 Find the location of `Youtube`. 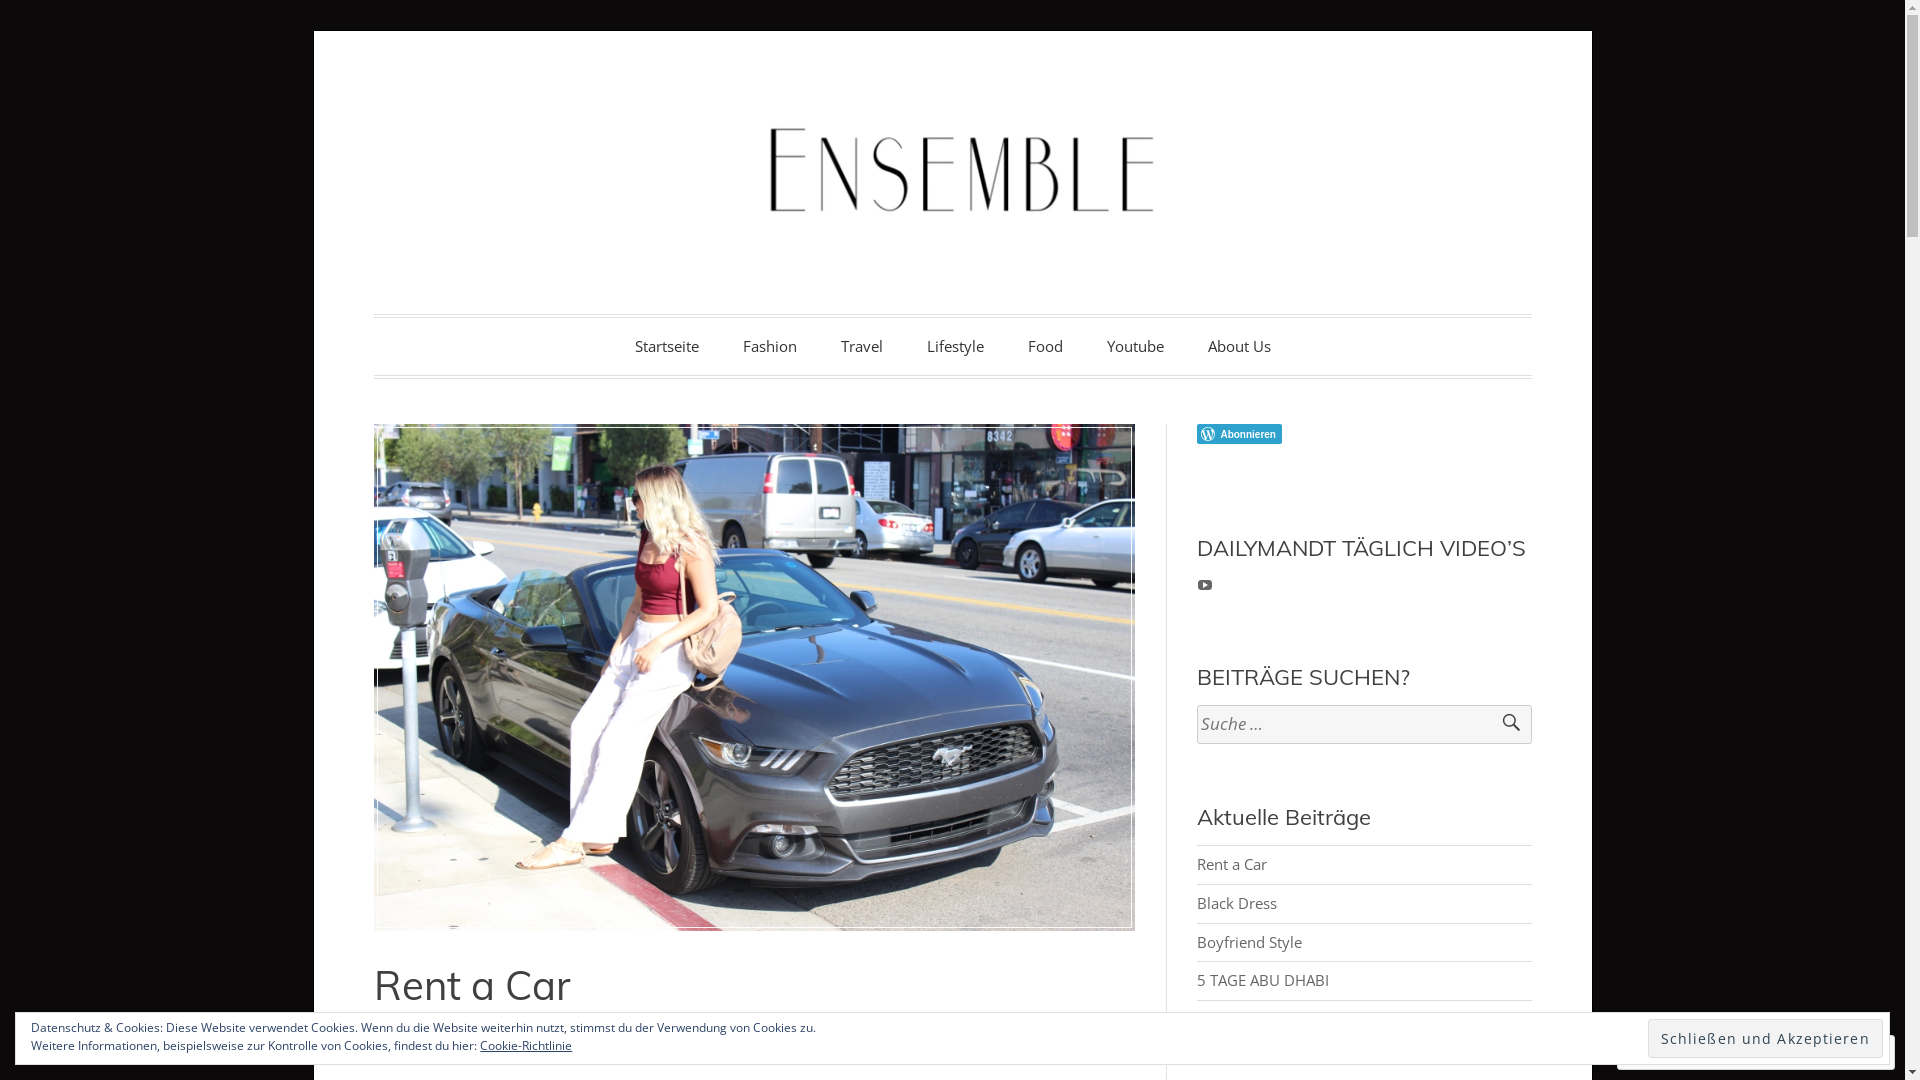

Youtube is located at coordinates (1134, 346).